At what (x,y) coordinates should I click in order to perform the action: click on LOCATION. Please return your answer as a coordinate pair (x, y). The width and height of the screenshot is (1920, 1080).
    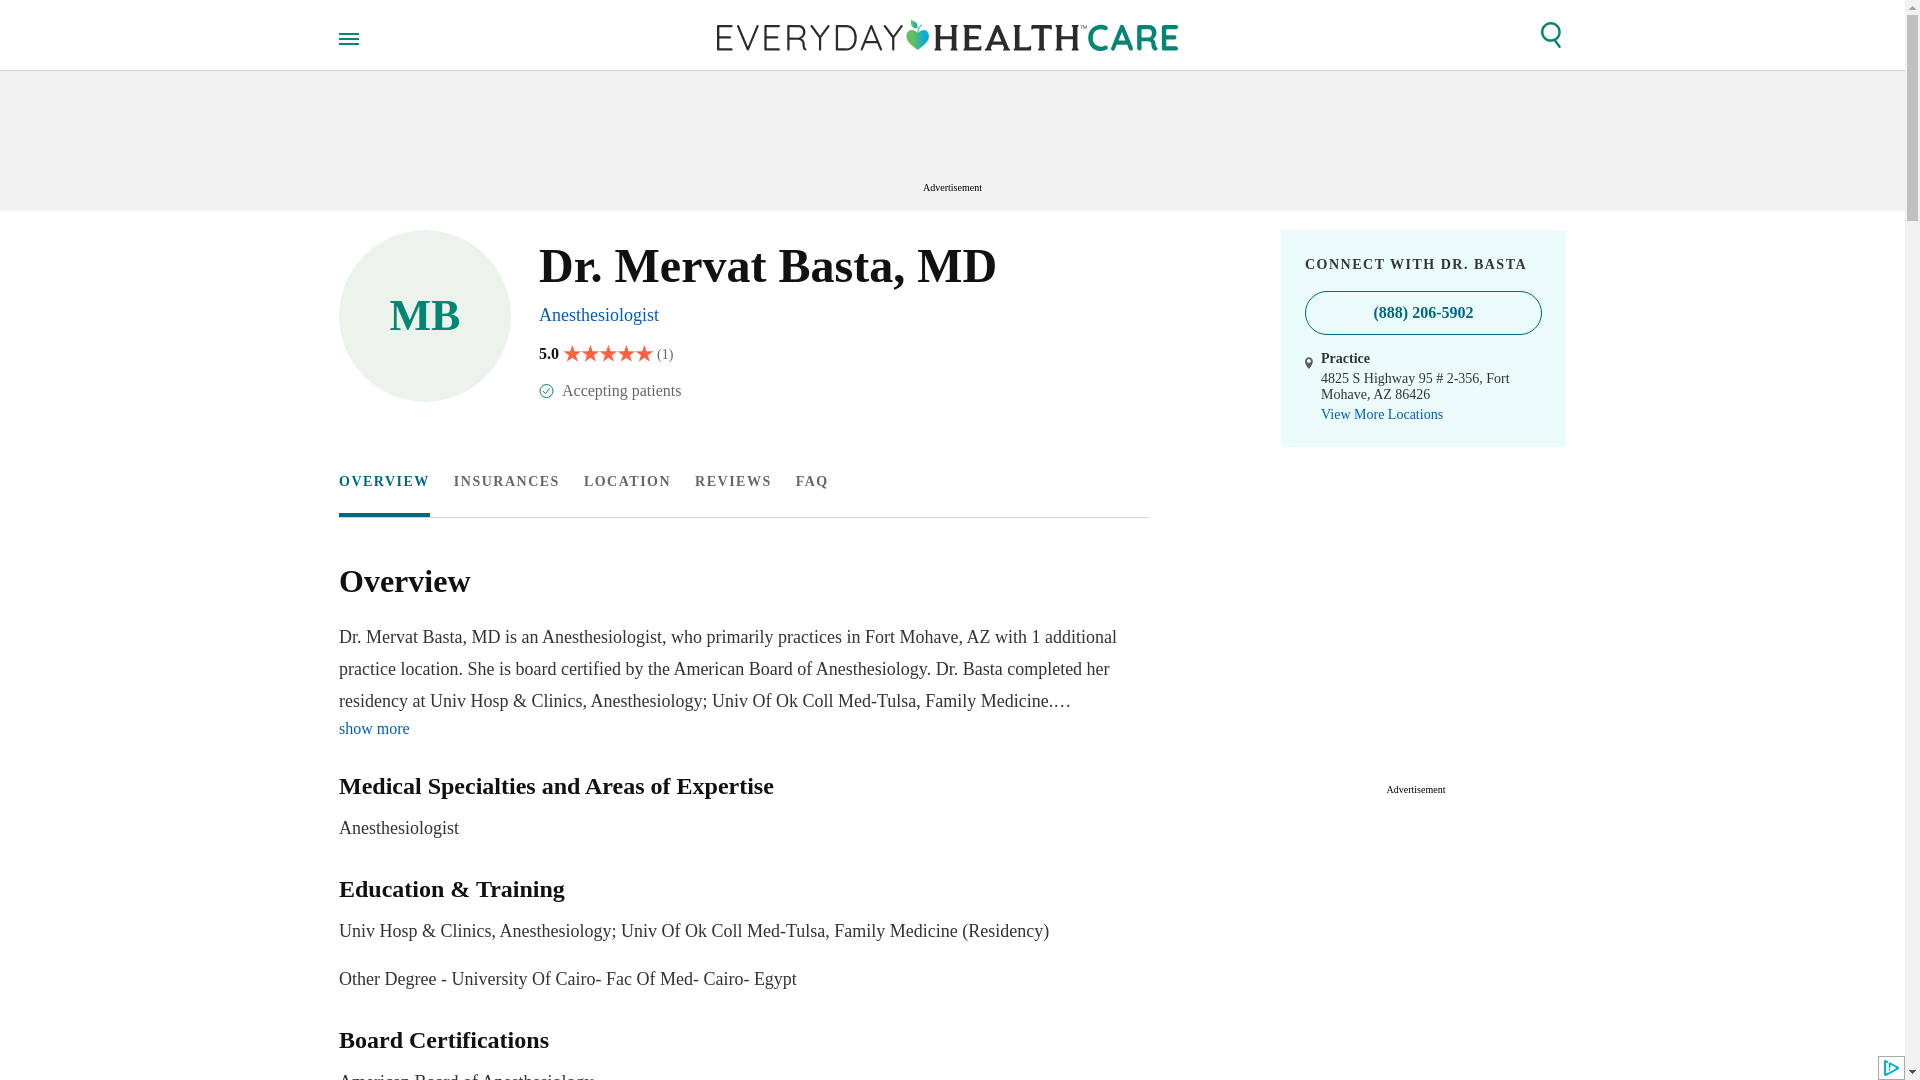
    Looking at the image, I should click on (626, 482).